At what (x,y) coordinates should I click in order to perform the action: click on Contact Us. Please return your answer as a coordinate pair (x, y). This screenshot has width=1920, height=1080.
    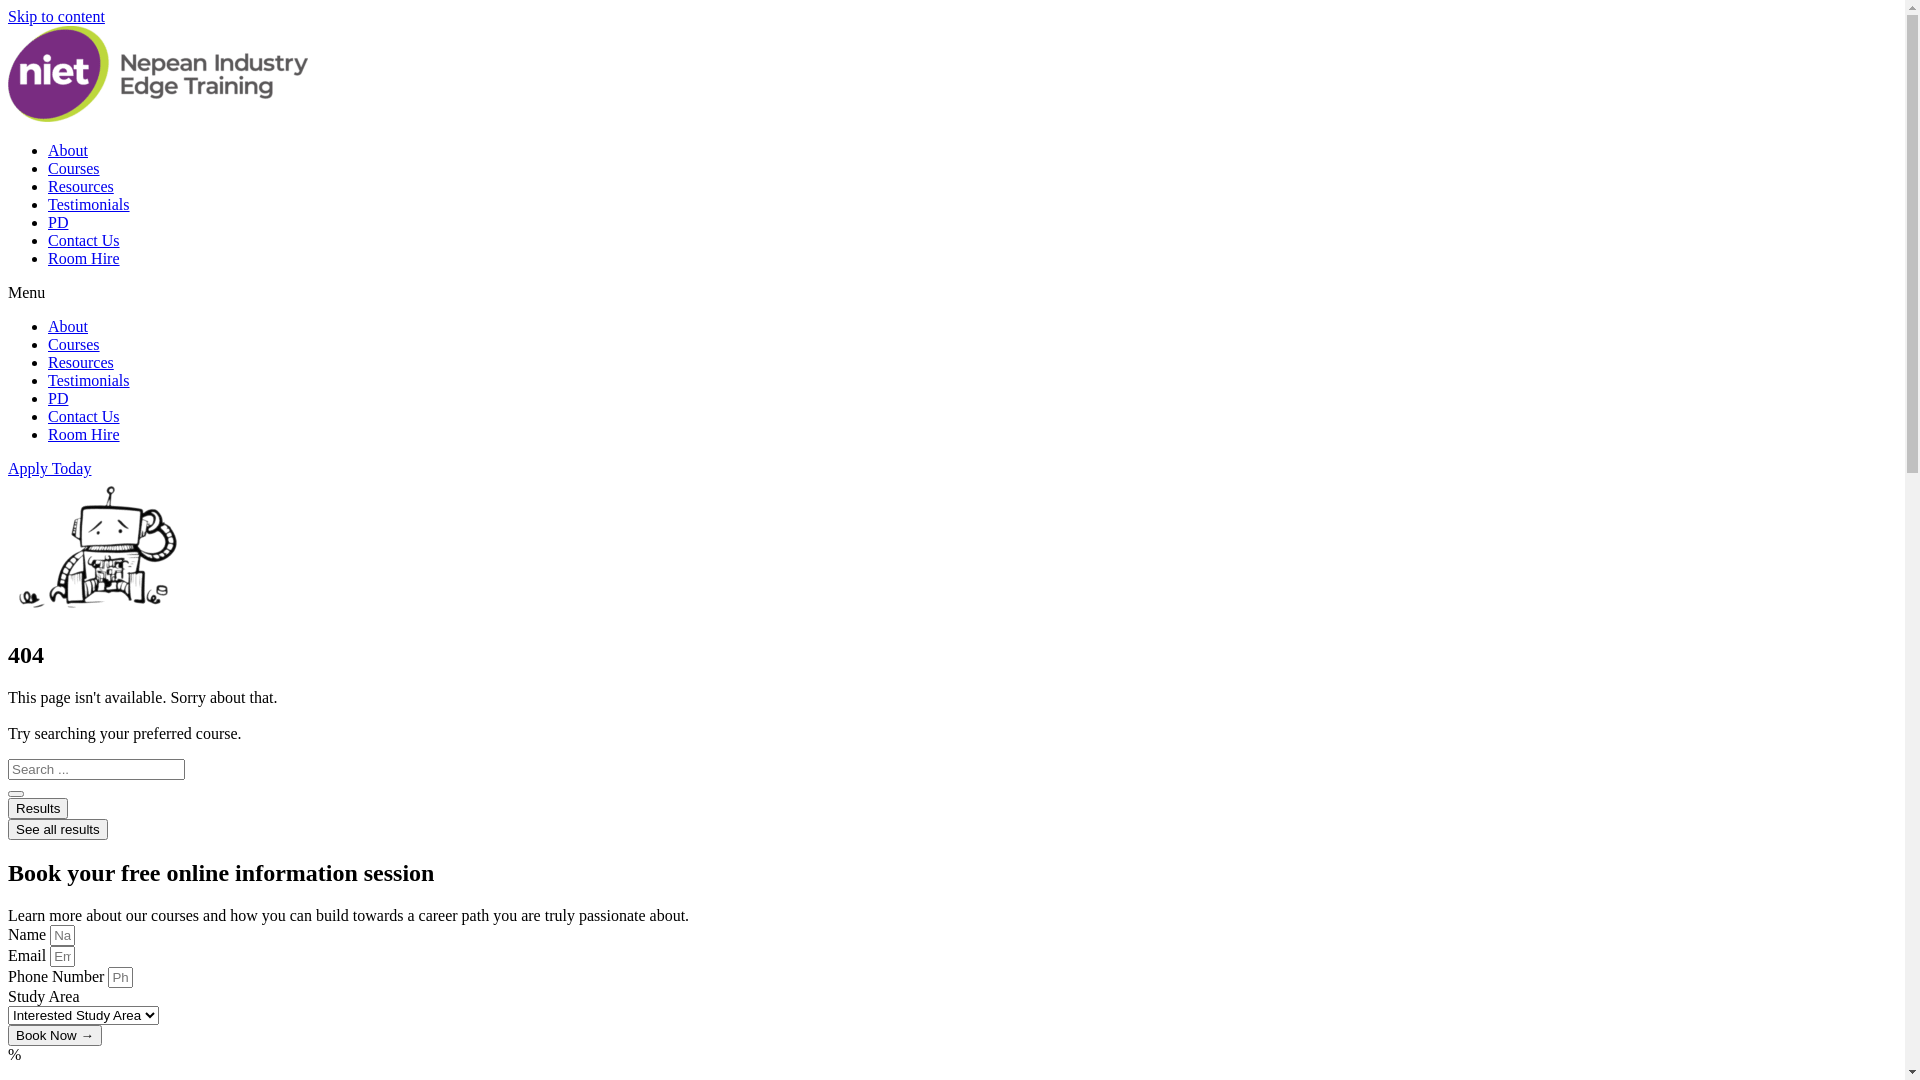
    Looking at the image, I should click on (84, 240).